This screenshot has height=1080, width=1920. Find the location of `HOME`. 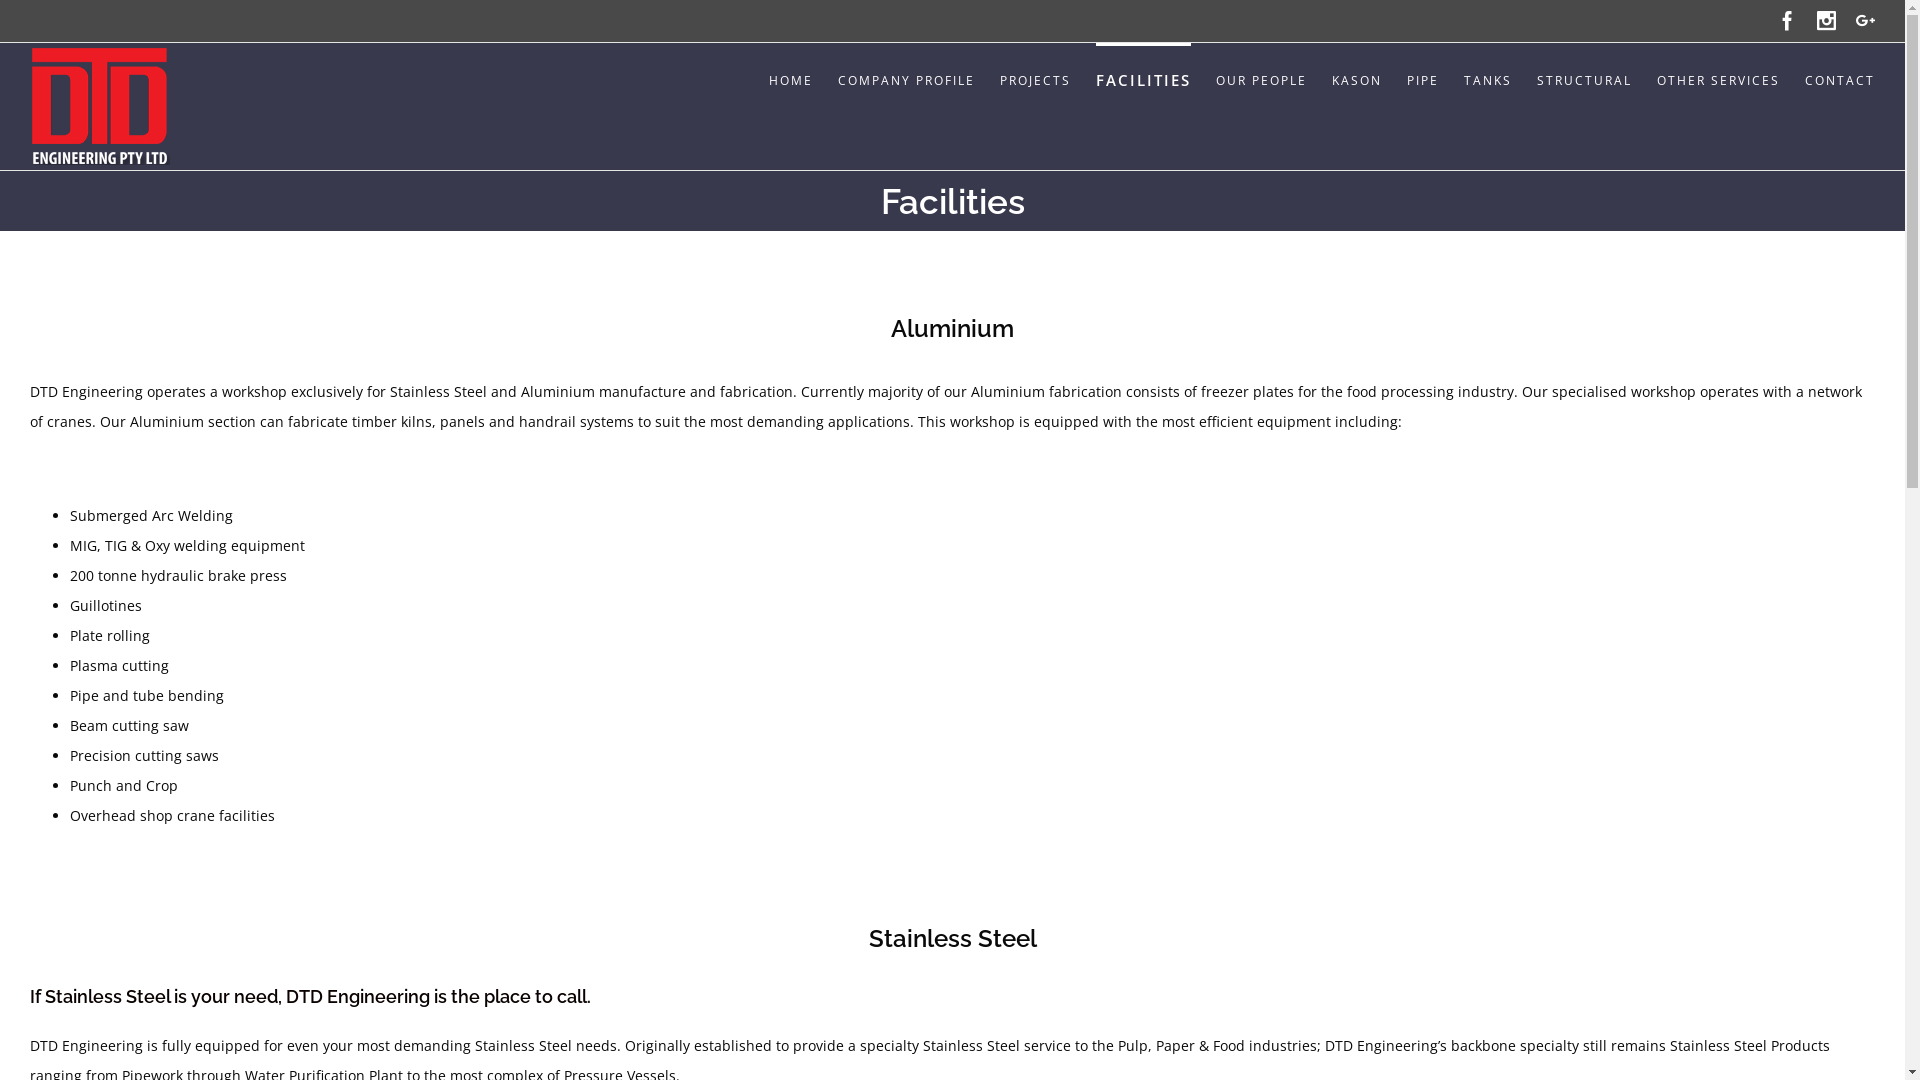

HOME is located at coordinates (791, 79).